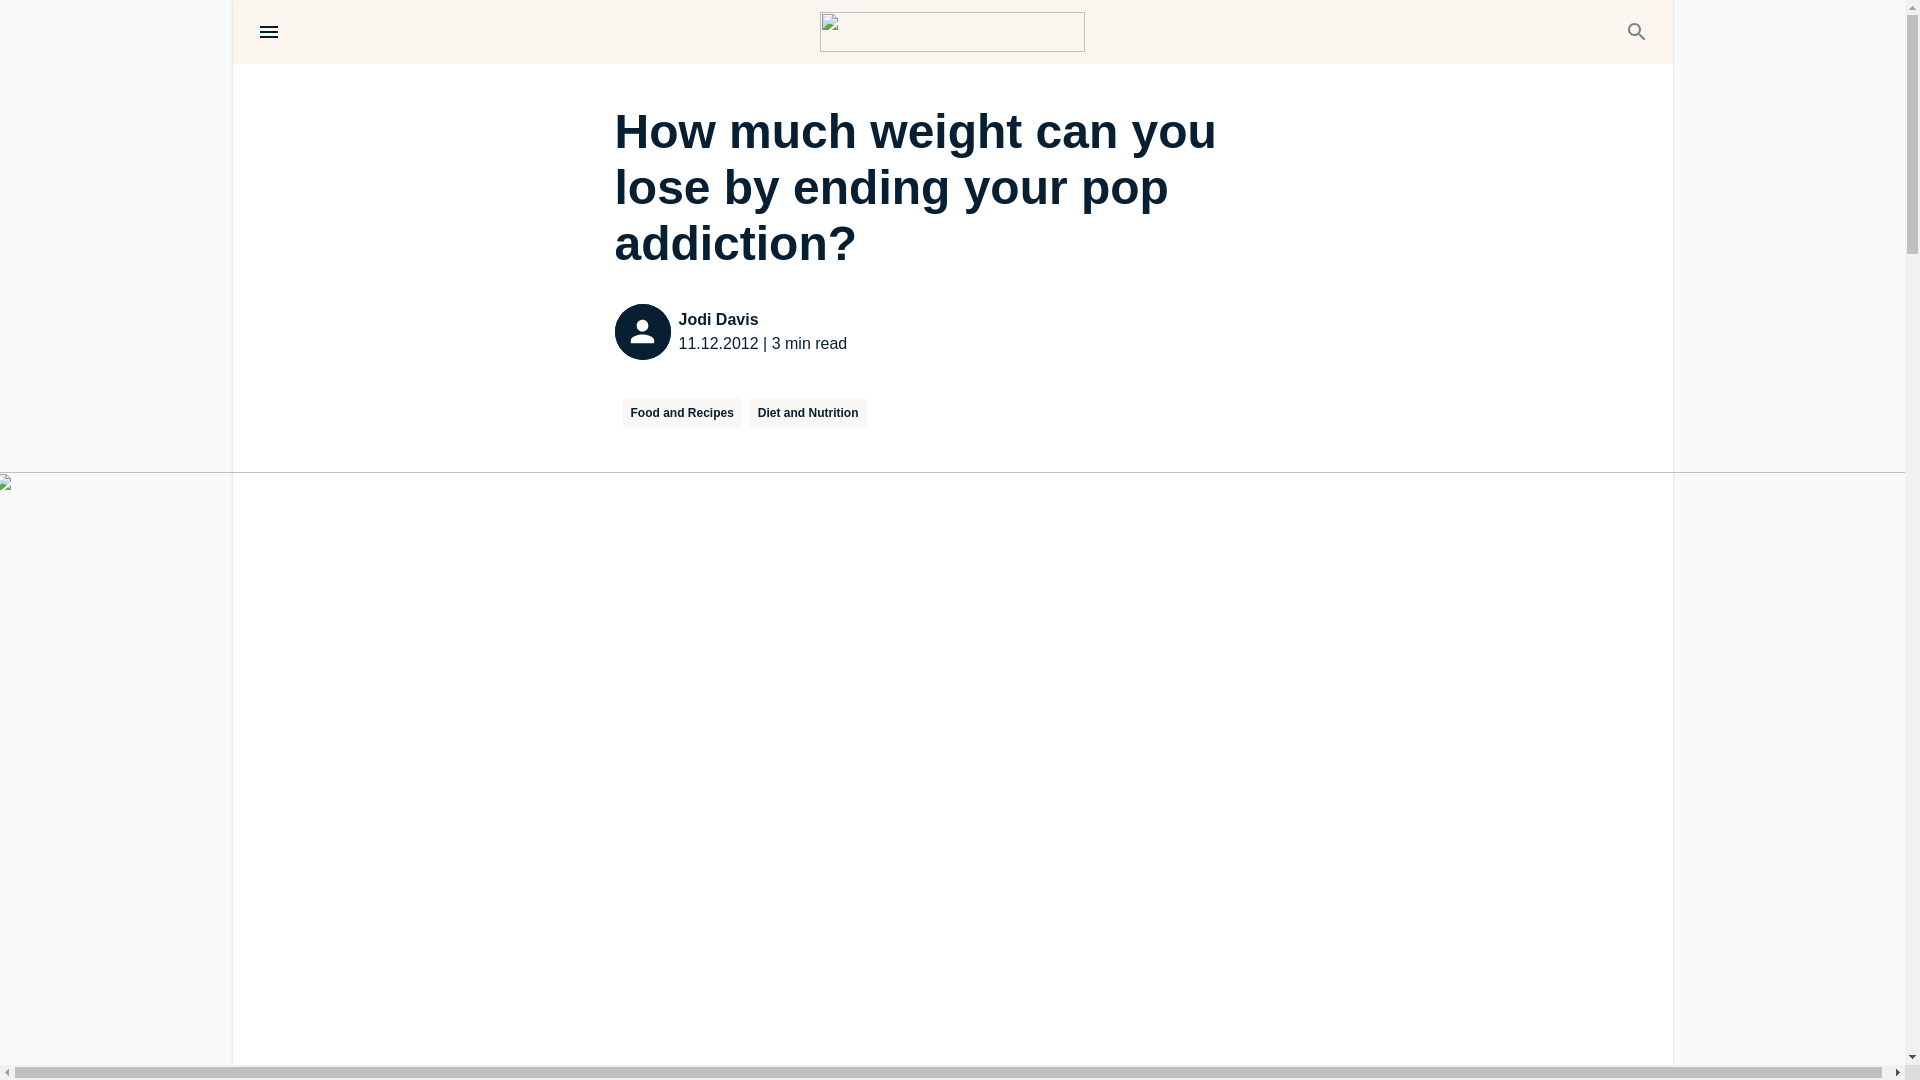 This screenshot has width=1920, height=1080. Describe the element at coordinates (682, 412) in the screenshot. I see `Food and Recipes` at that location.